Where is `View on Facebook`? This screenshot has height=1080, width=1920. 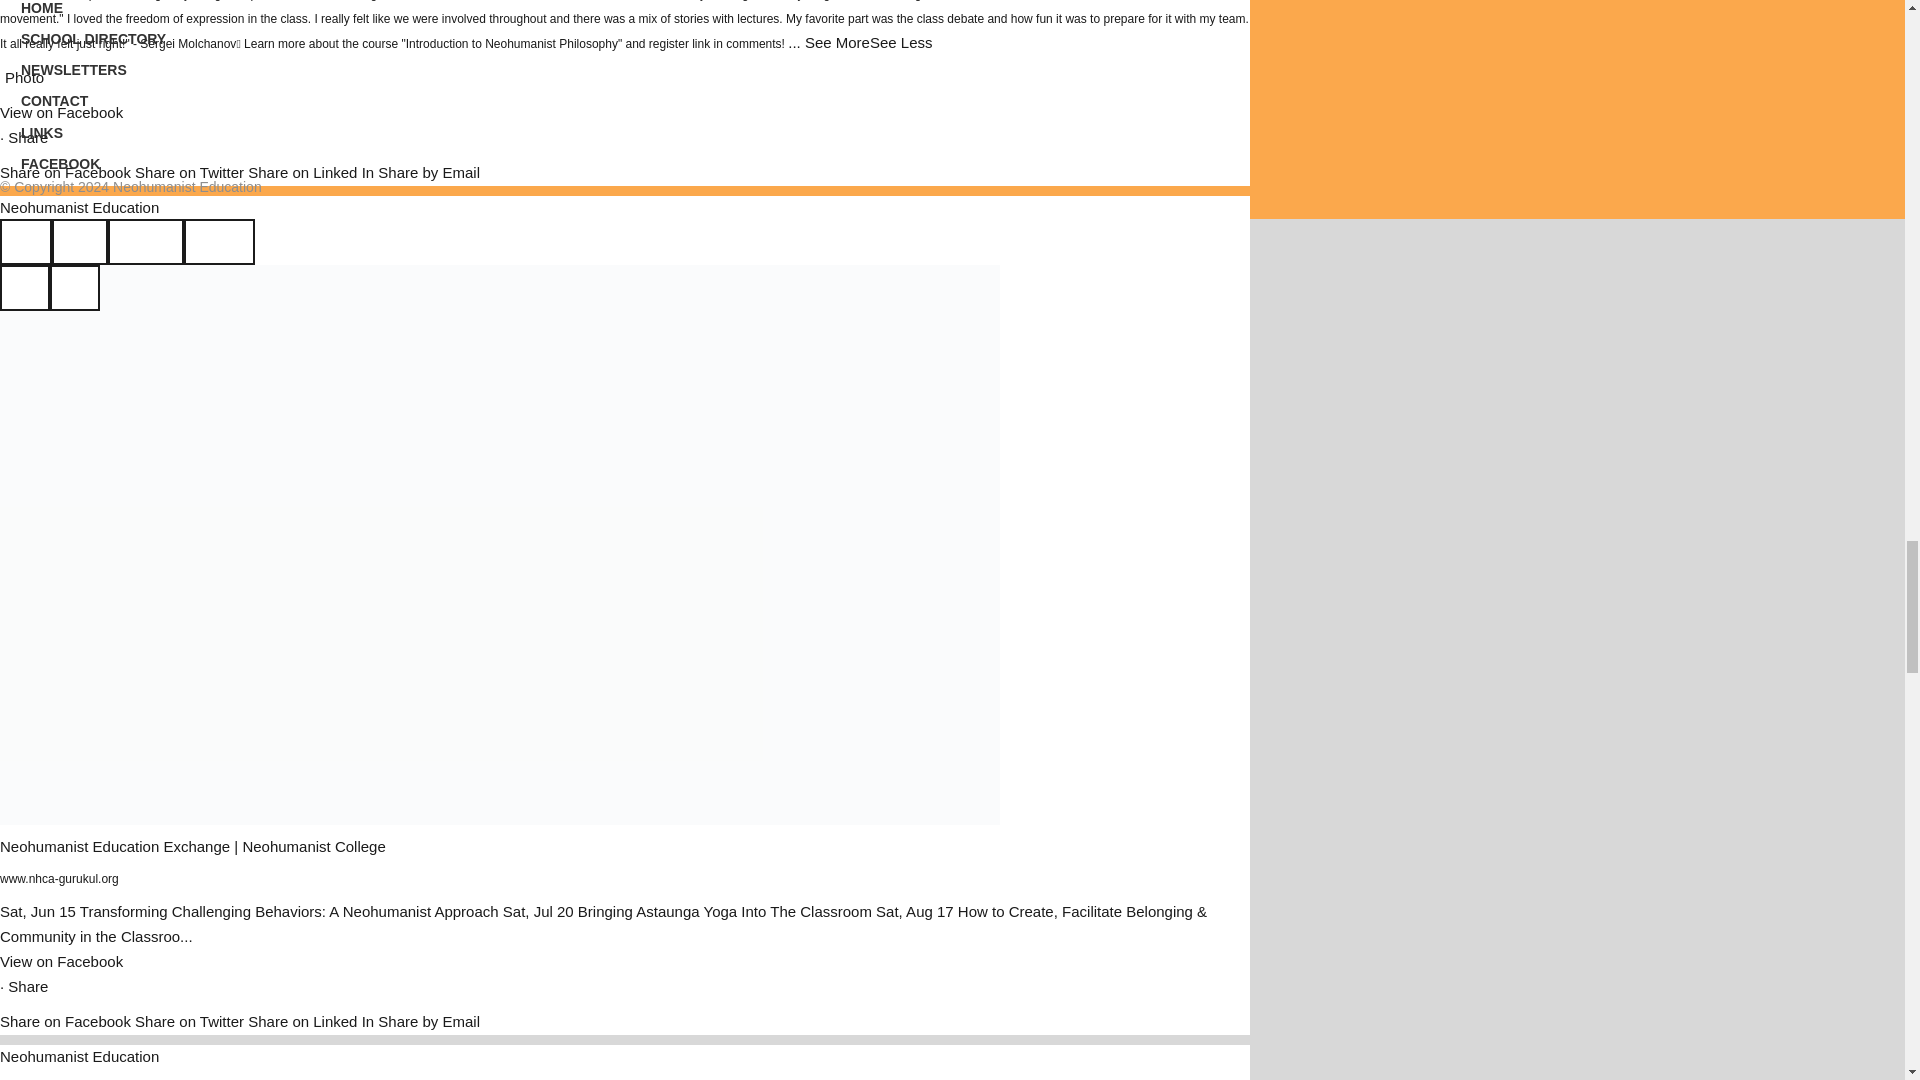 View on Facebook is located at coordinates (61, 112).